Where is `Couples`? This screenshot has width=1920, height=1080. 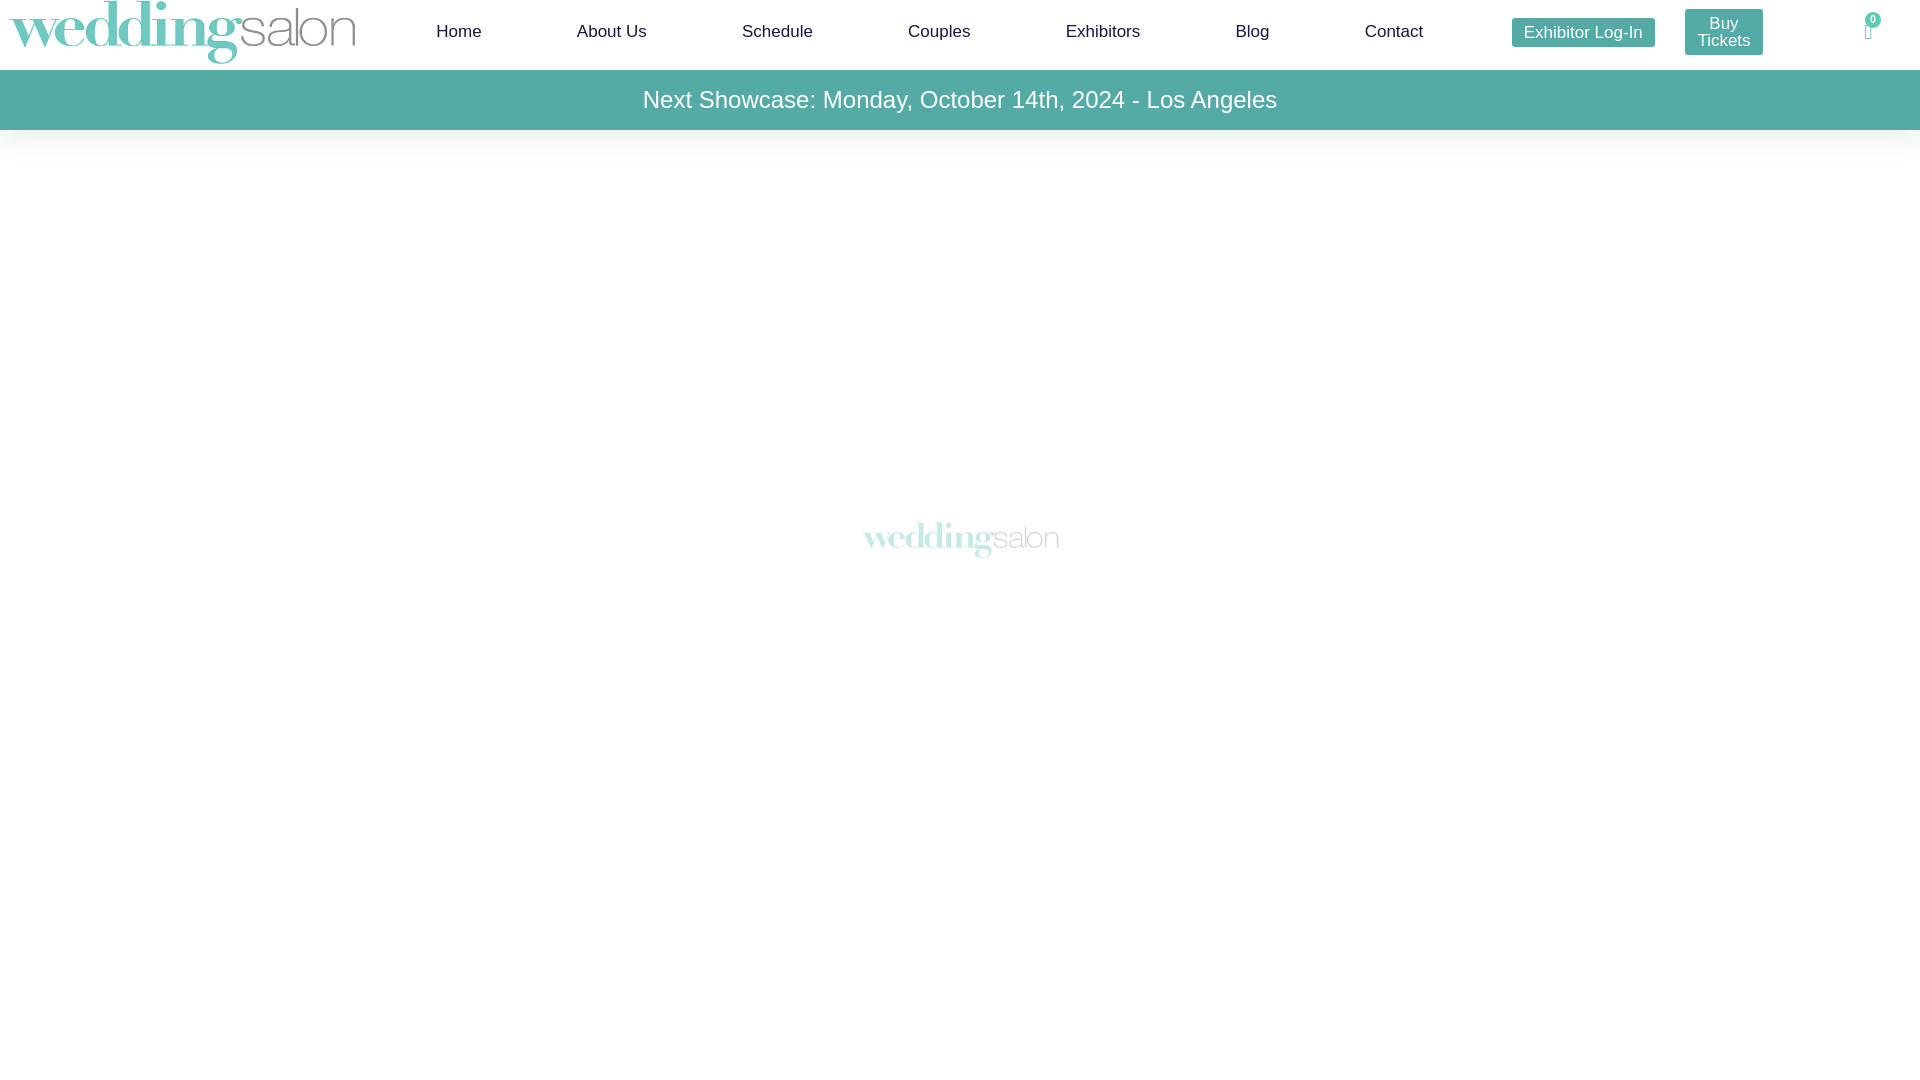 Couples is located at coordinates (938, 32).